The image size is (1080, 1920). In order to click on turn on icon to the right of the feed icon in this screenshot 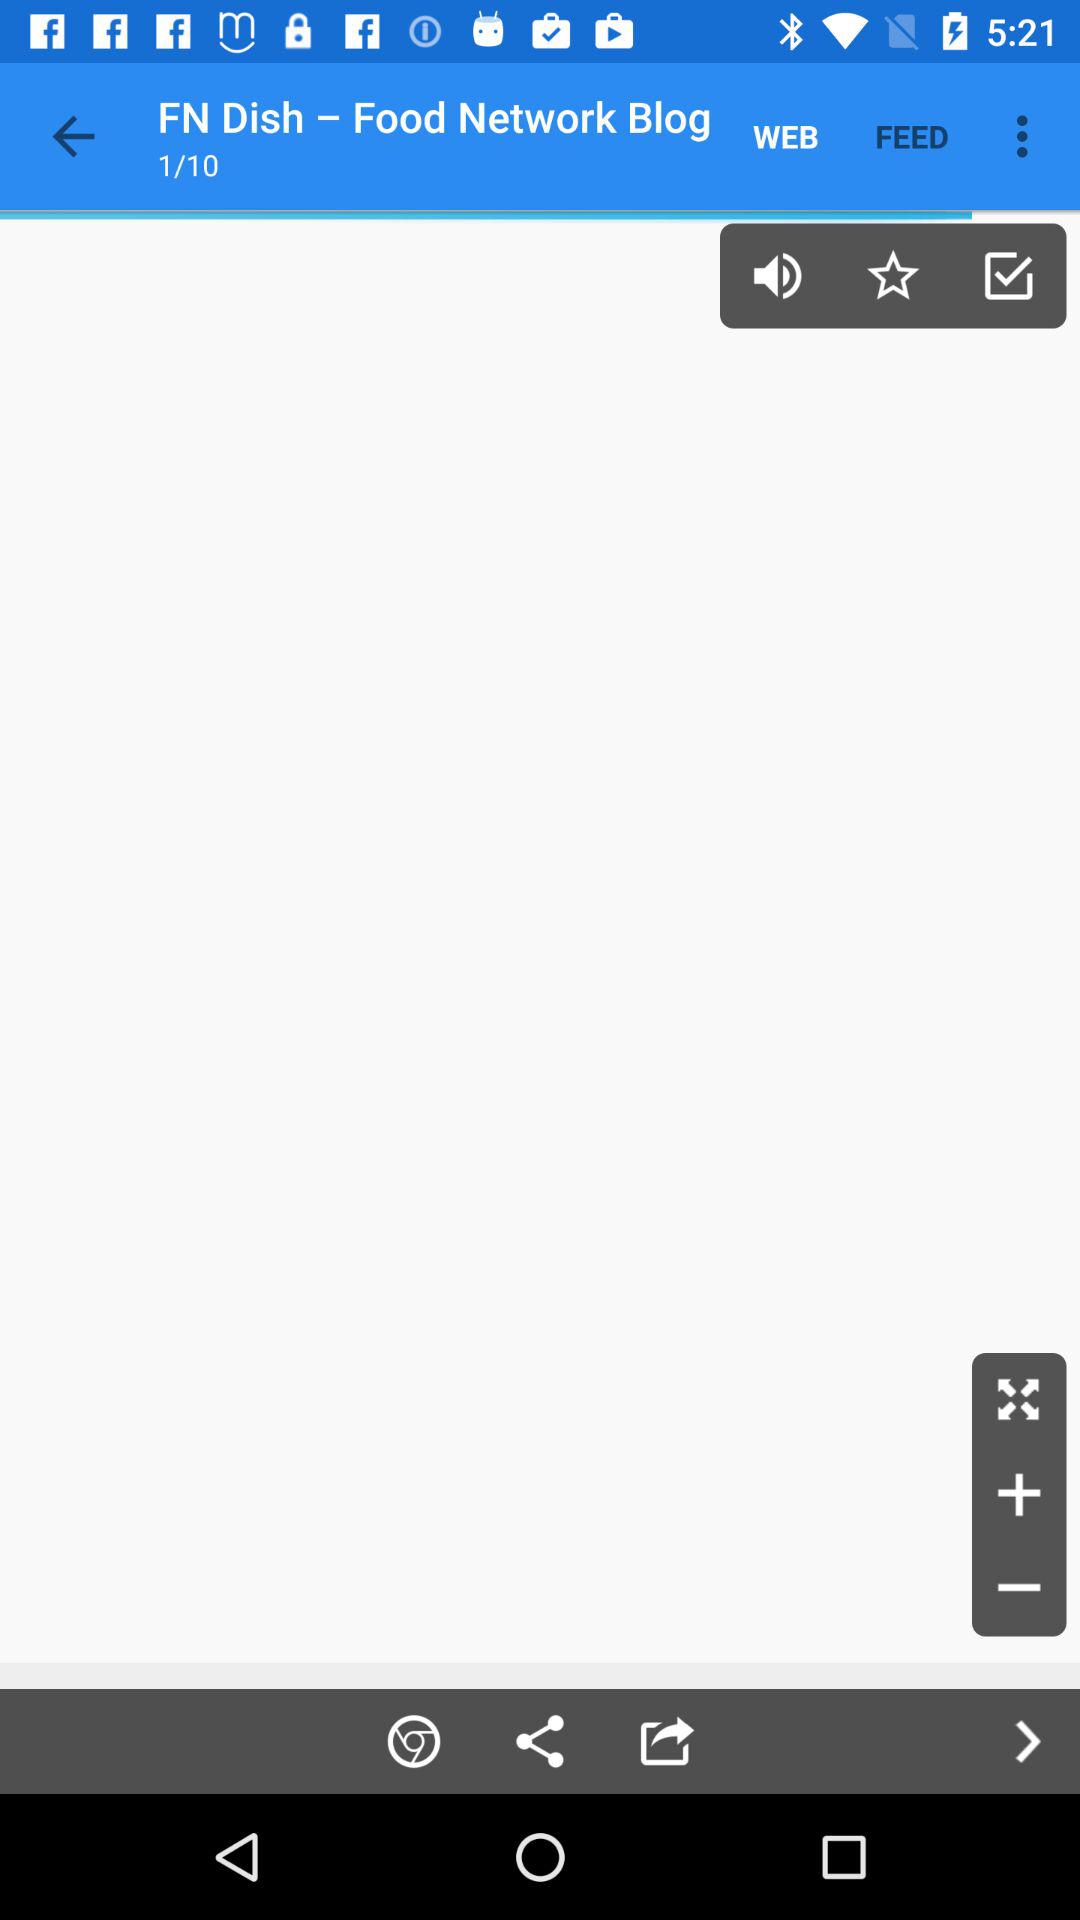, I will do `click(1028, 136)`.